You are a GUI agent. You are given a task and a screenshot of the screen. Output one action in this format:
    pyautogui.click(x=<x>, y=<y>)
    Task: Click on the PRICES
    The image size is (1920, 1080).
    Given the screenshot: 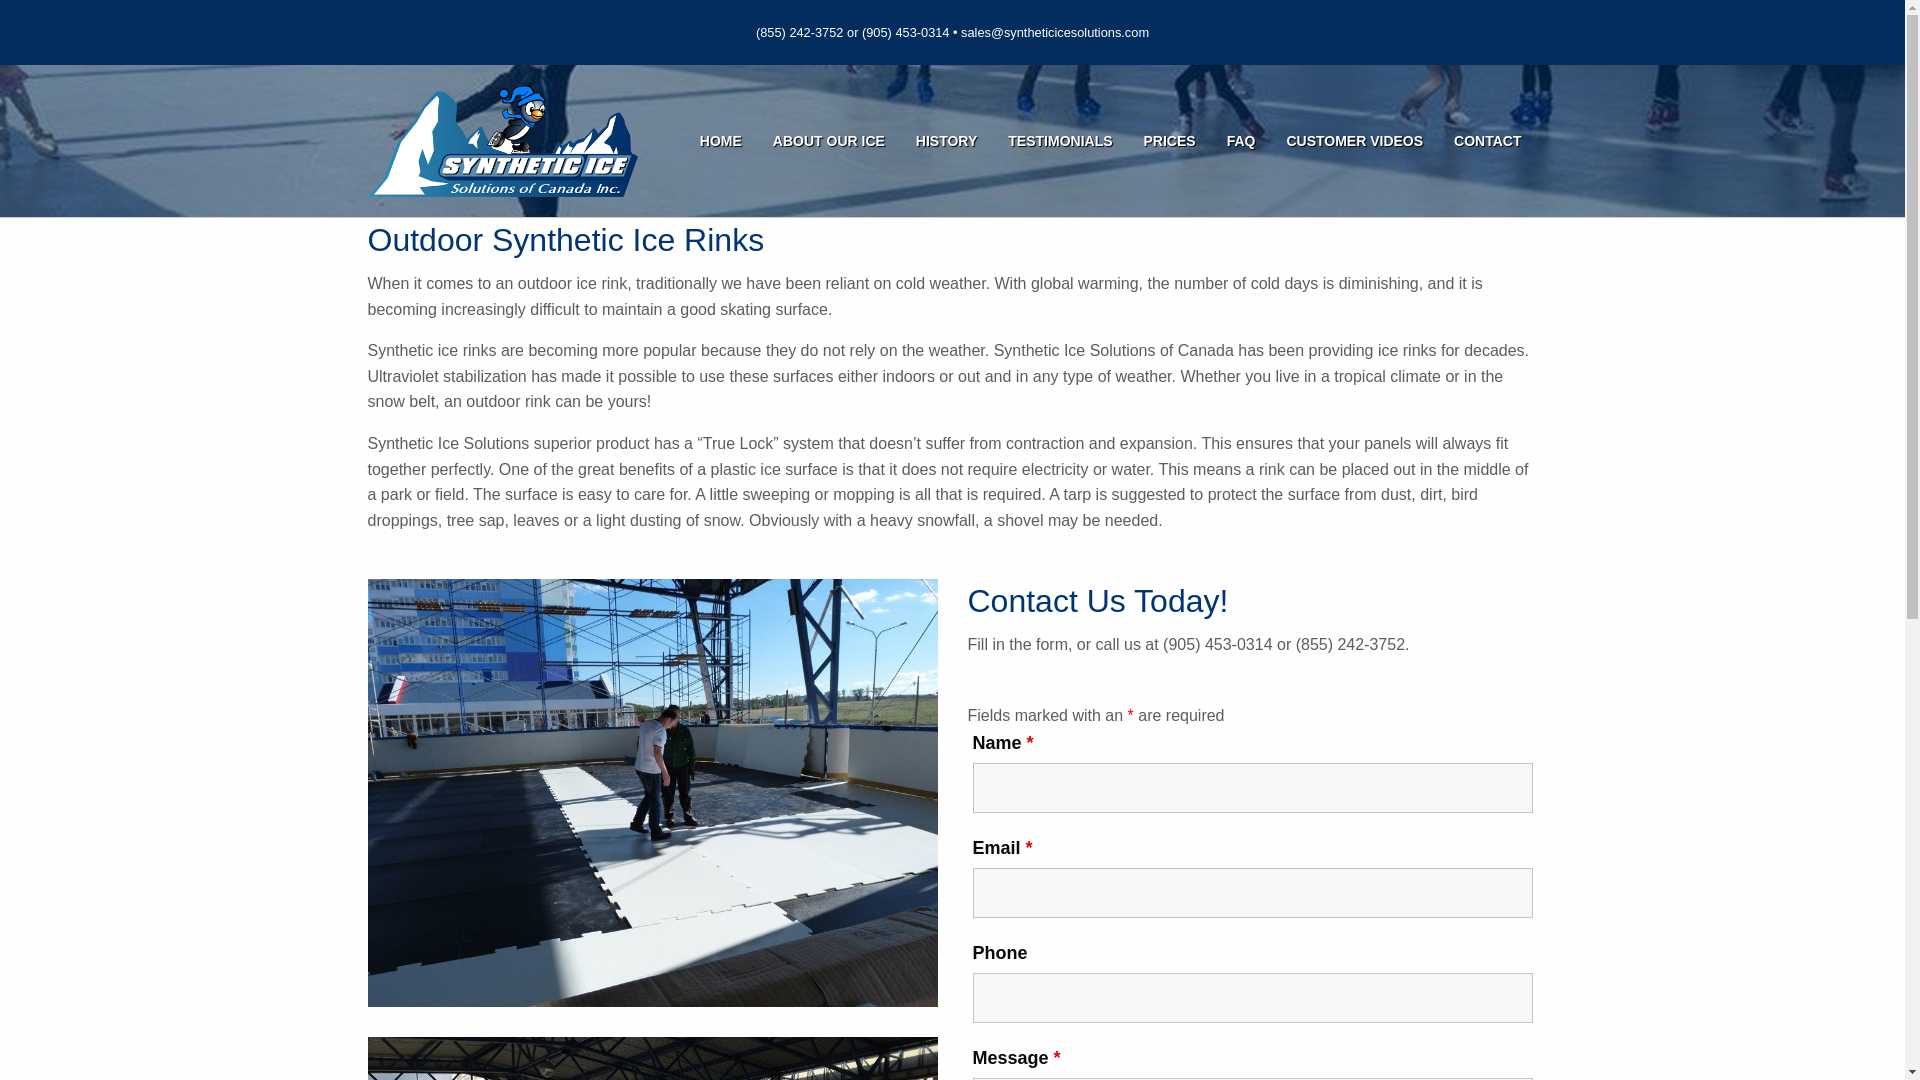 What is the action you would take?
    pyautogui.click(x=1170, y=140)
    